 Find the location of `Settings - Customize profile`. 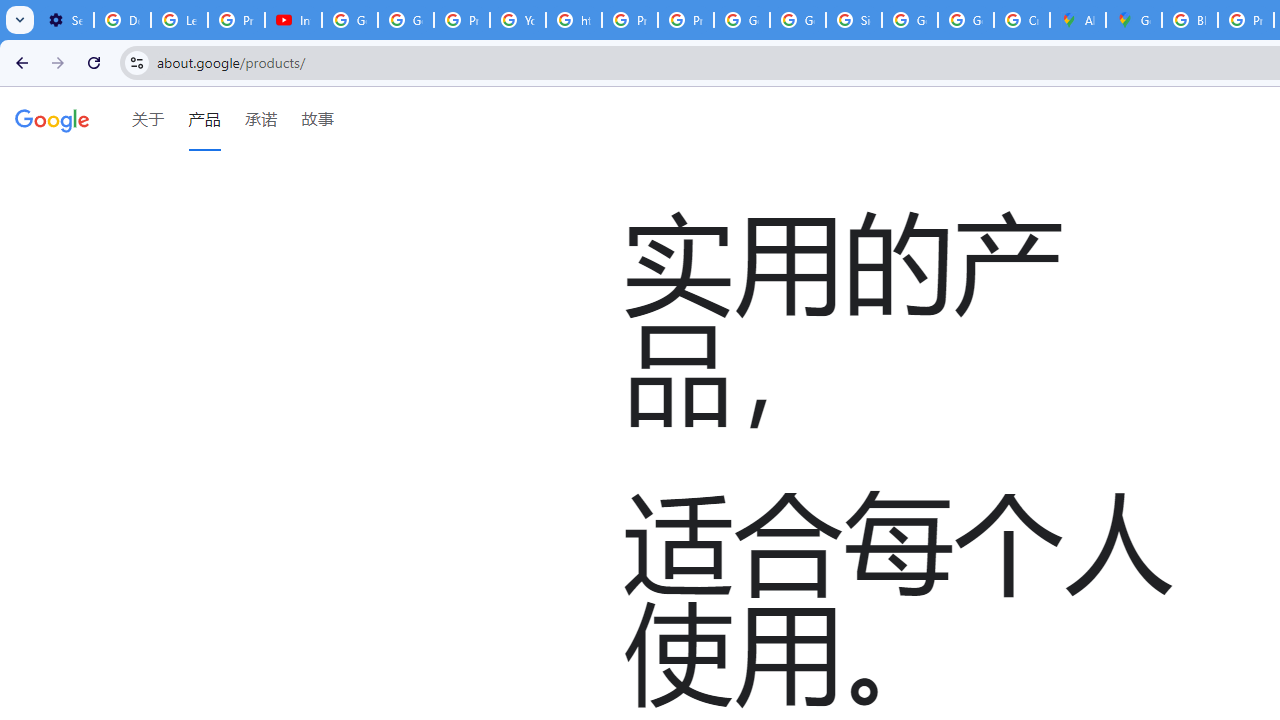

Settings - Customize profile is located at coordinates (65, 20).